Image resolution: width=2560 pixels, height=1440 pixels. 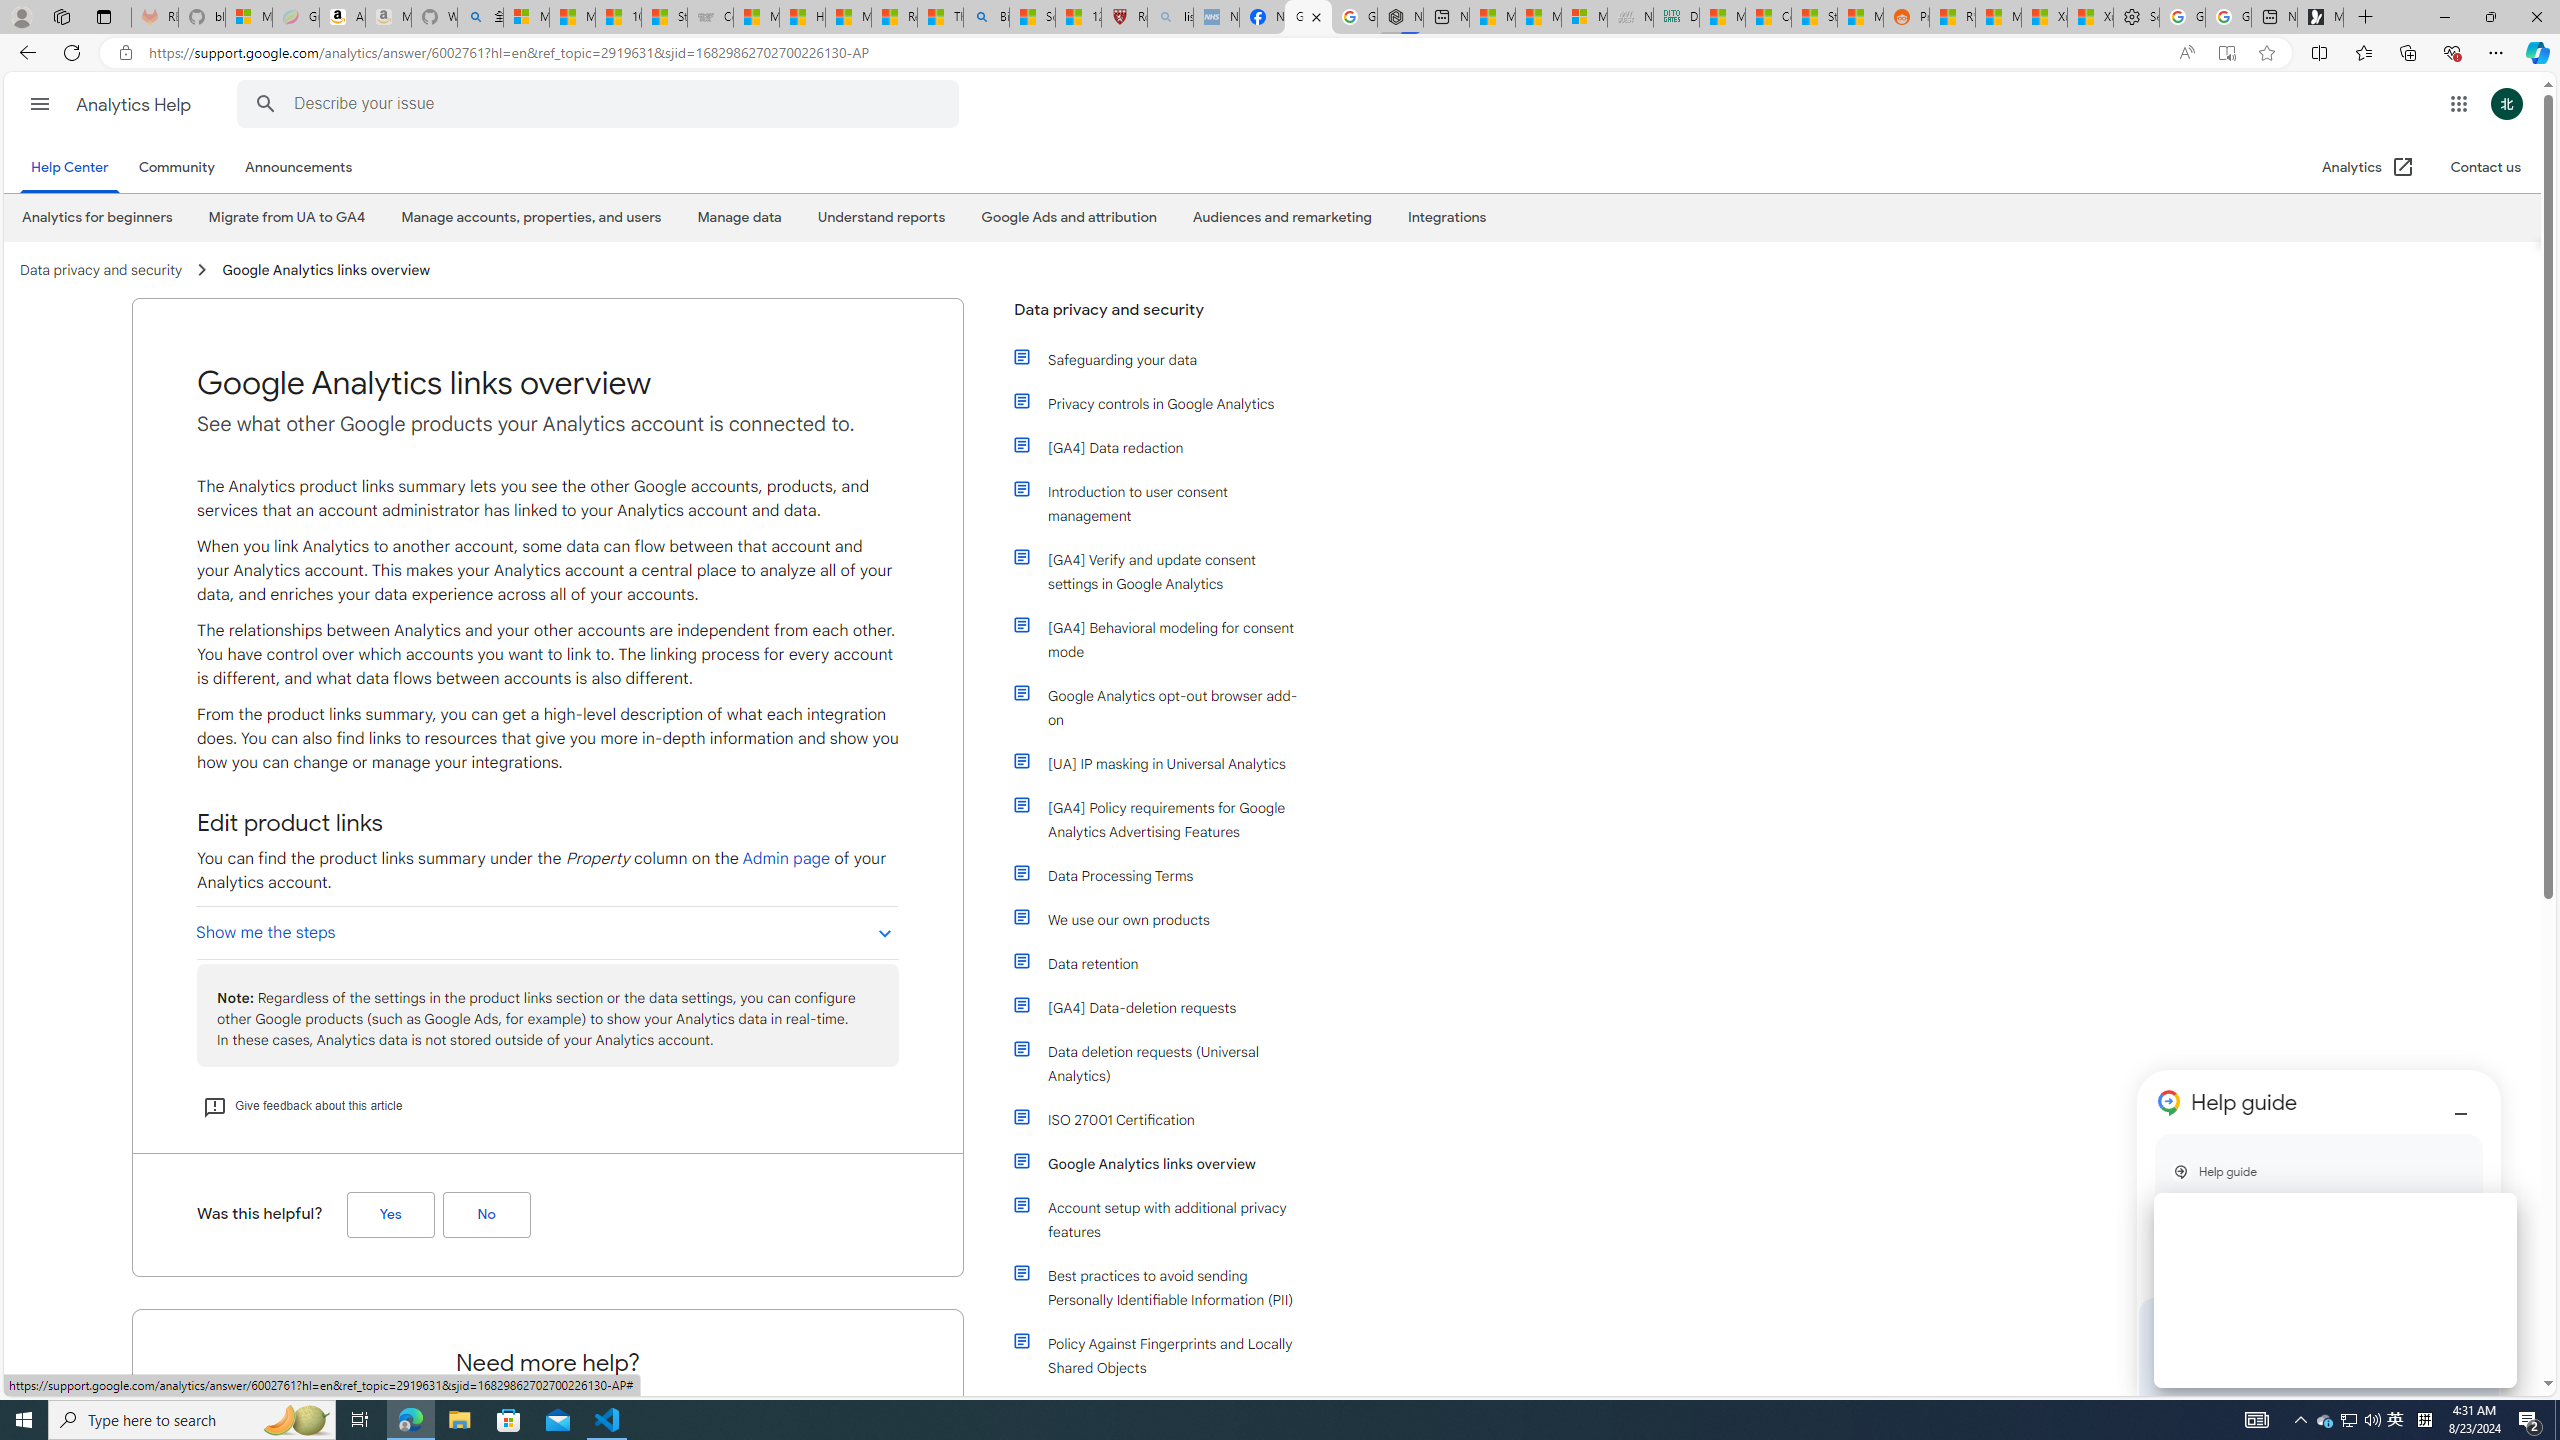 What do you see at coordinates (1158, 1063) in the screenshot?
I see `Data deletion requests (Universal Analytics)` at bounding box center [1158, 1063].